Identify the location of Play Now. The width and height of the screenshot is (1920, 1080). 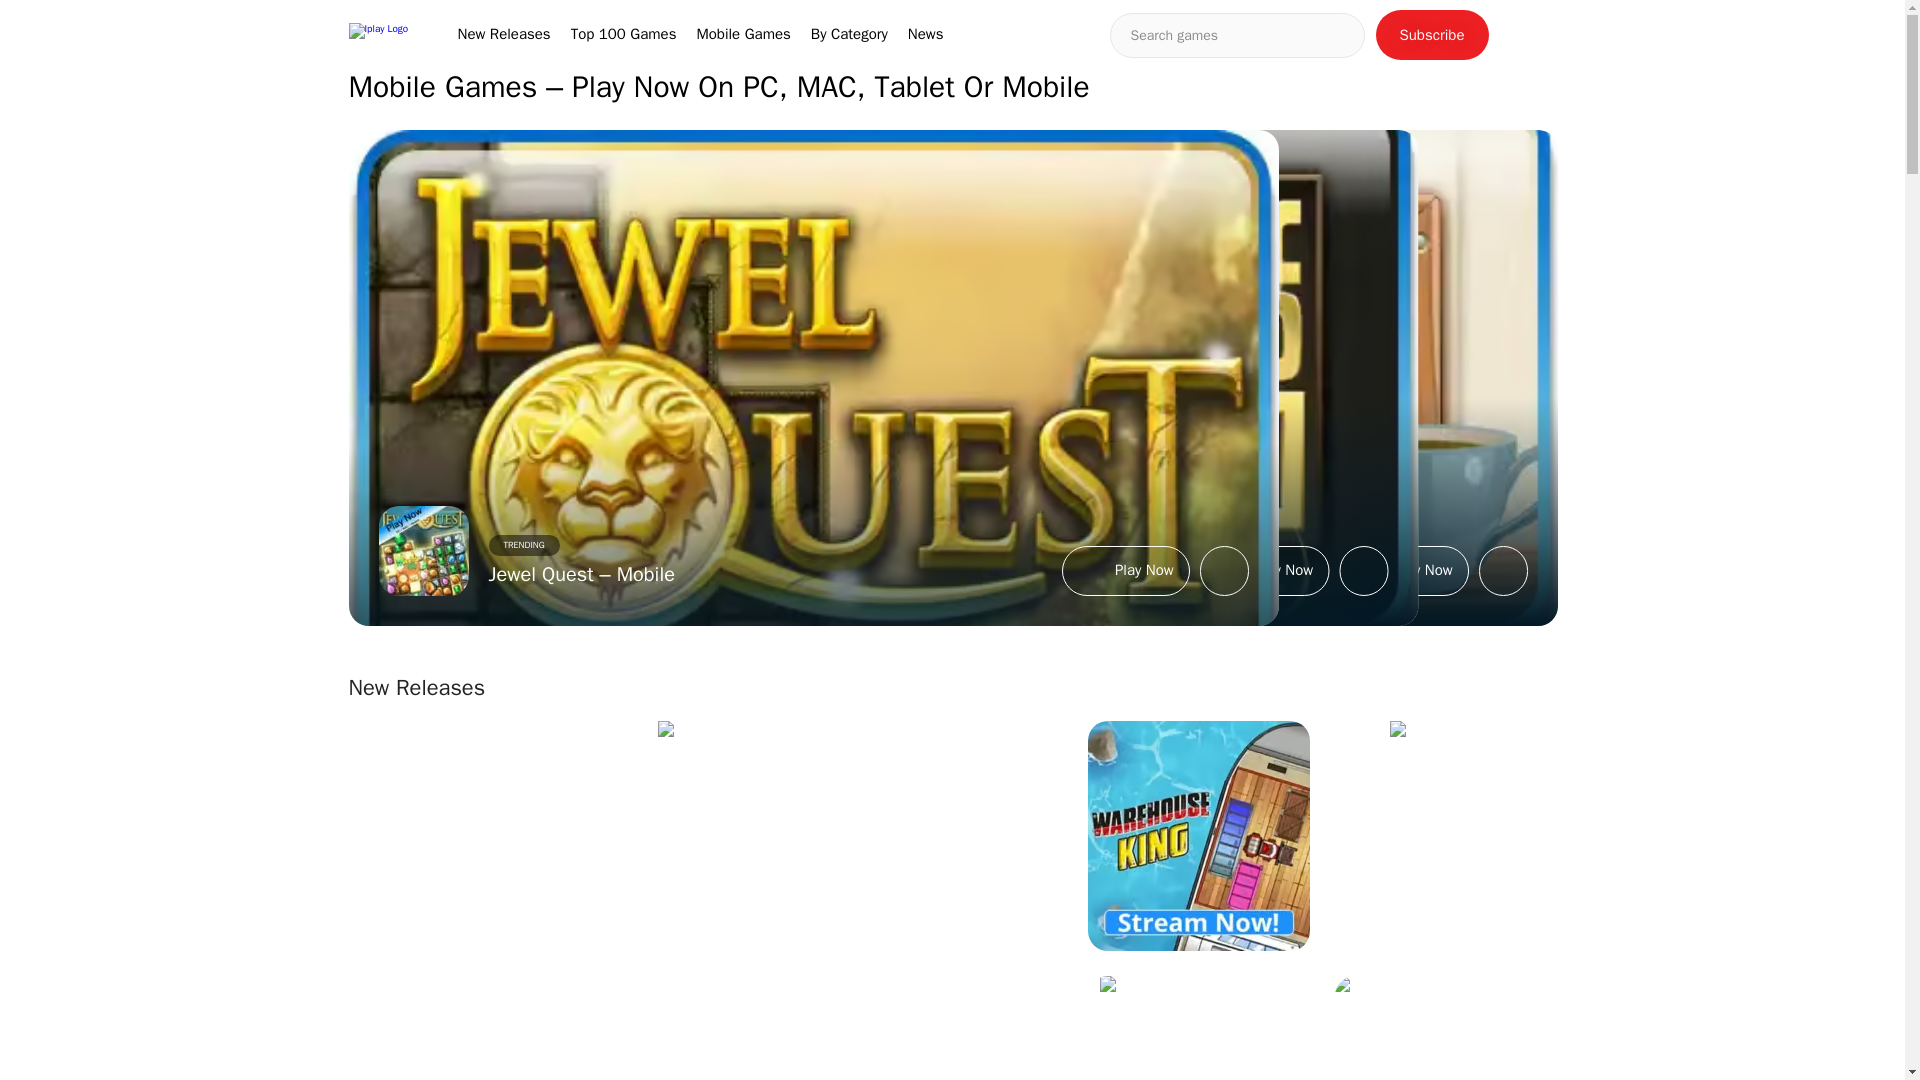
(1123, 570).